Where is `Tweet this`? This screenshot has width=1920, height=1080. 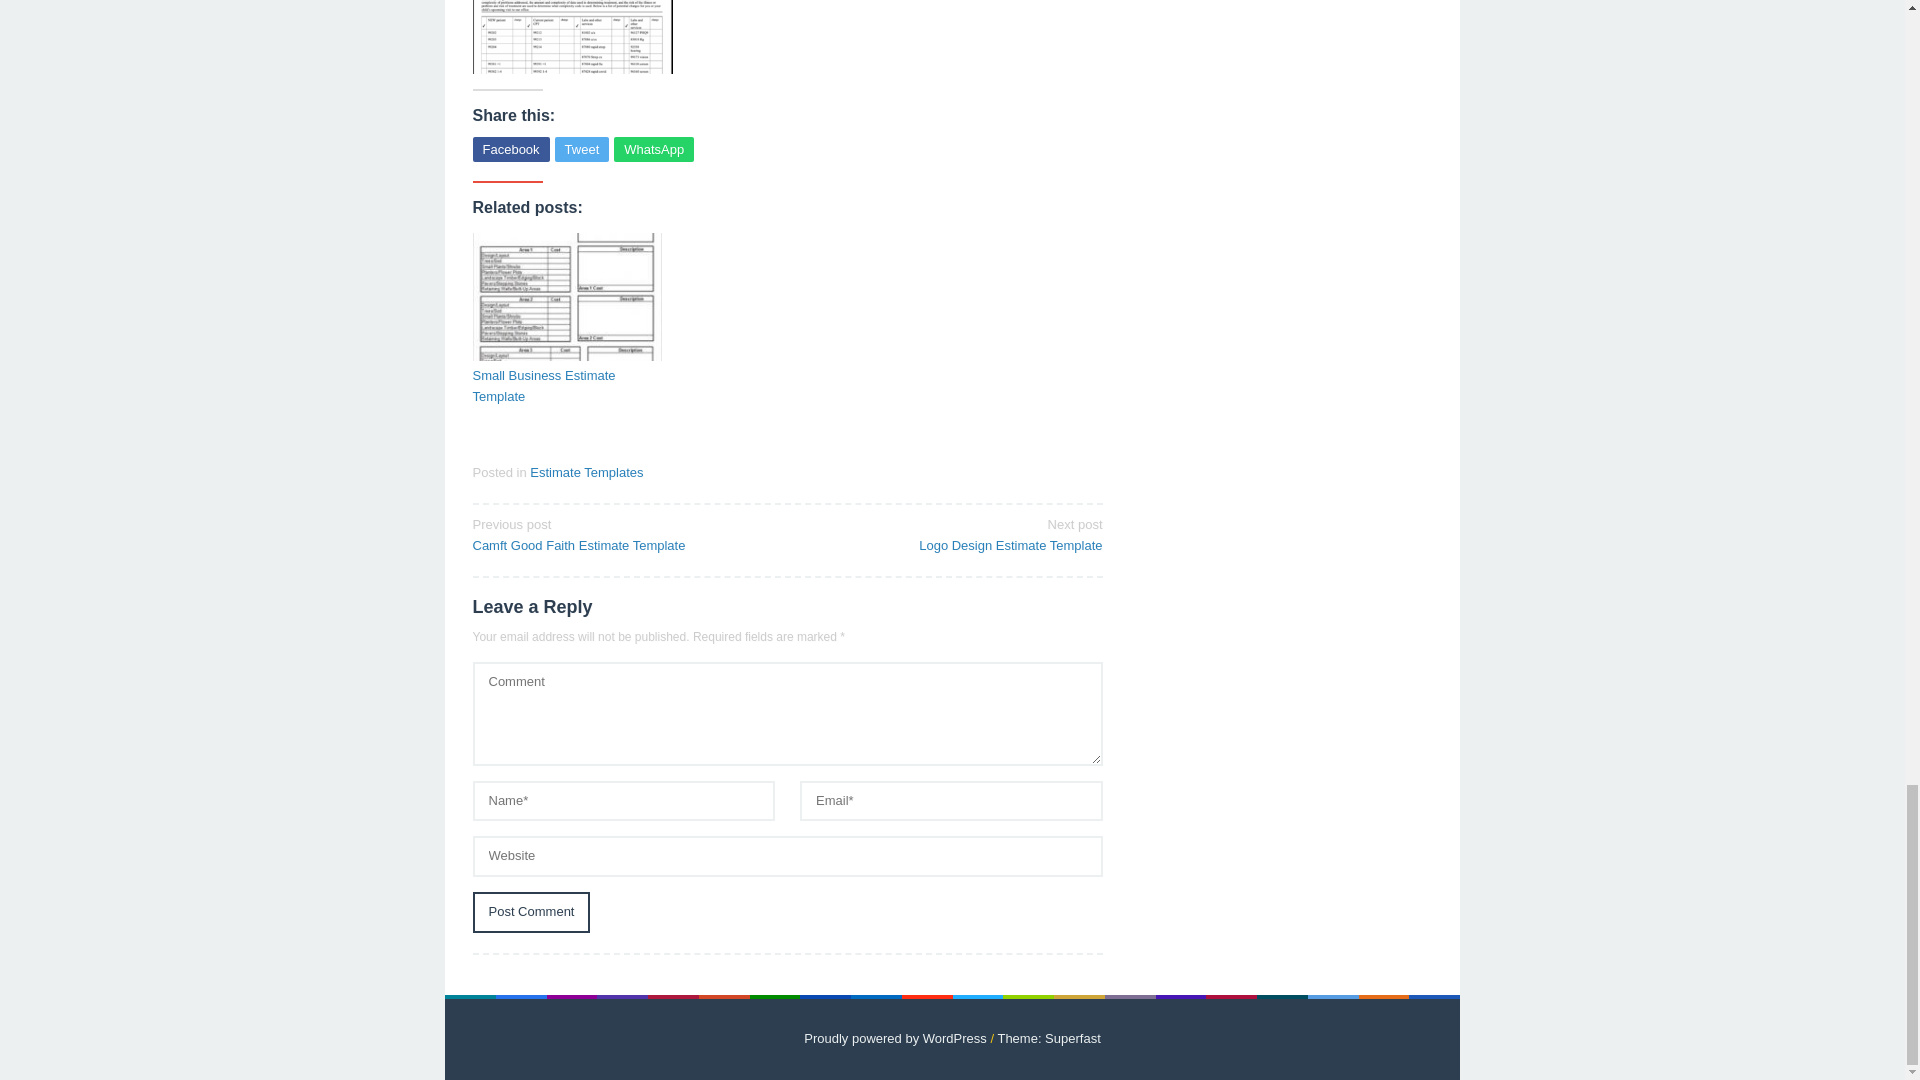
Tweet this is located at coordinates (582, 150).